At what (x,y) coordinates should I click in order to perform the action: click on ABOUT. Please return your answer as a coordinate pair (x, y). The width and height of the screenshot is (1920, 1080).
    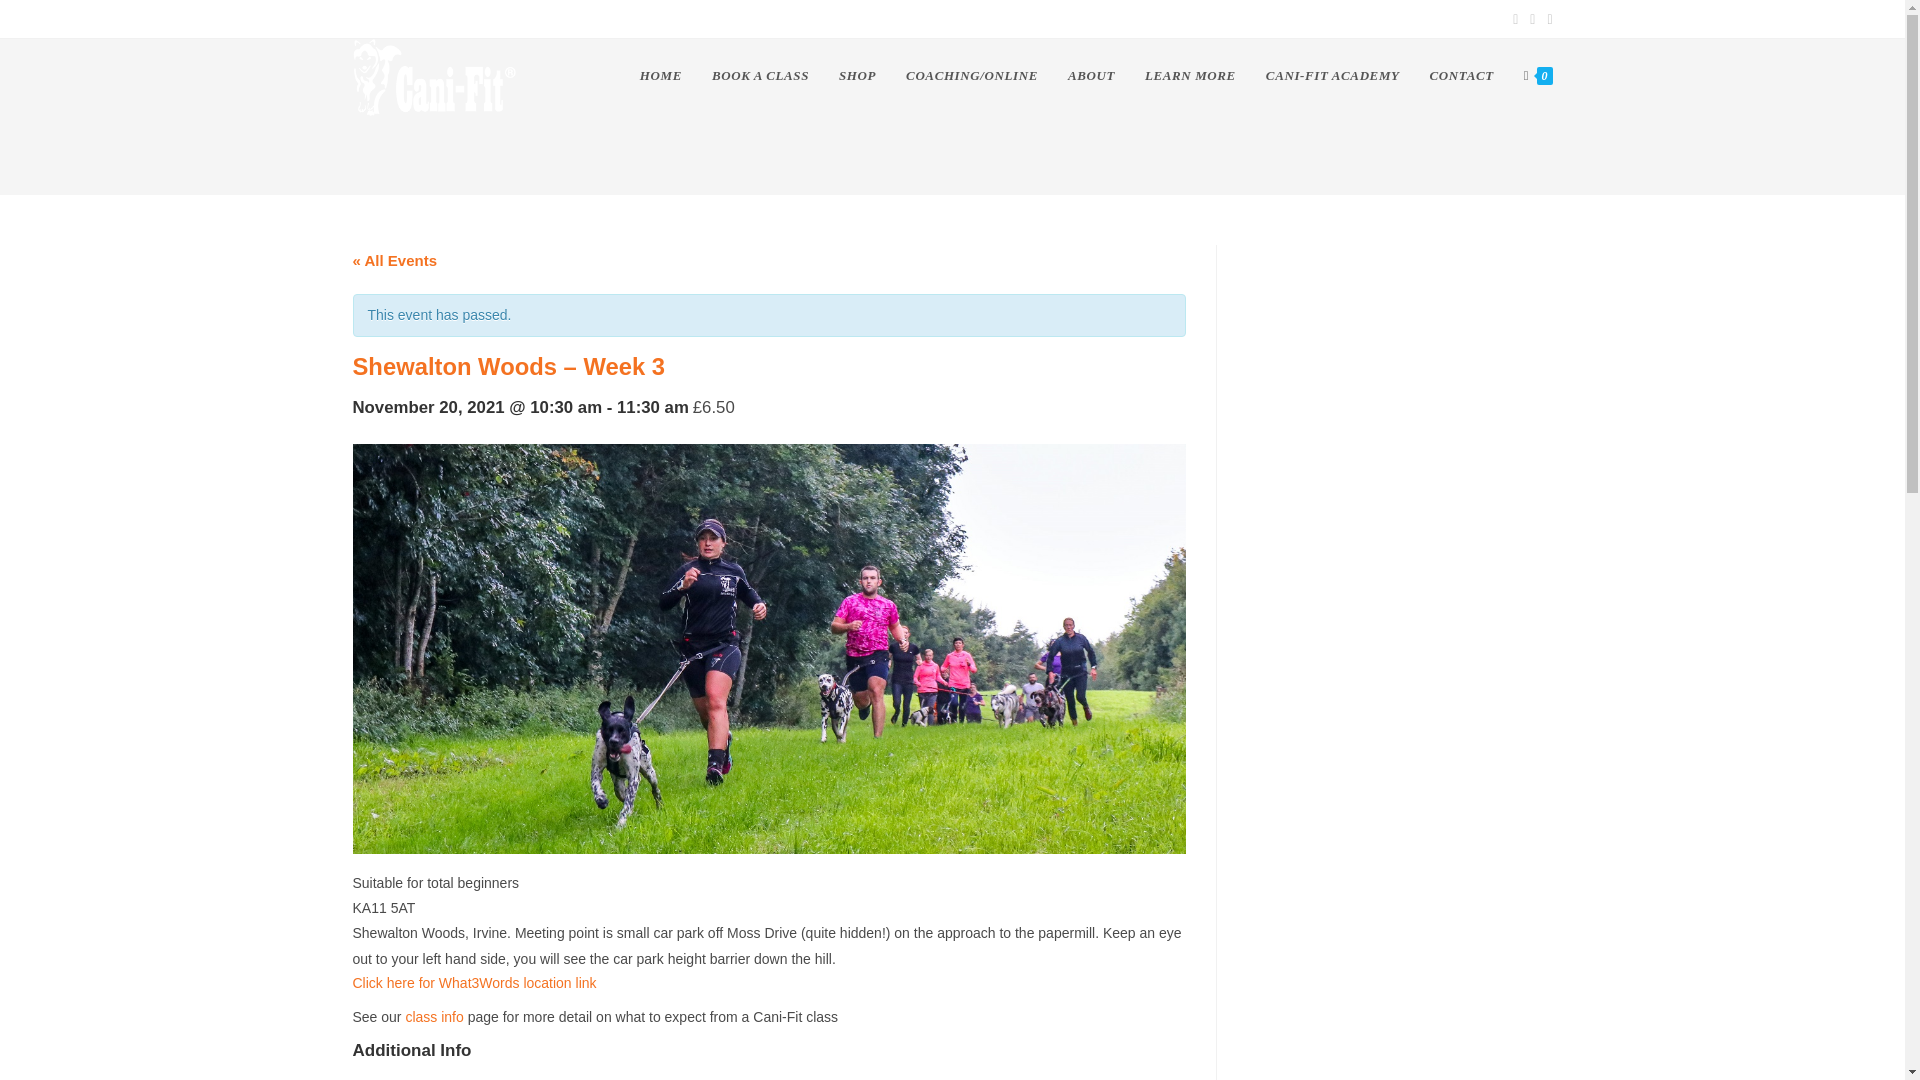
    Looking at the image, I should click on (1091, 76).